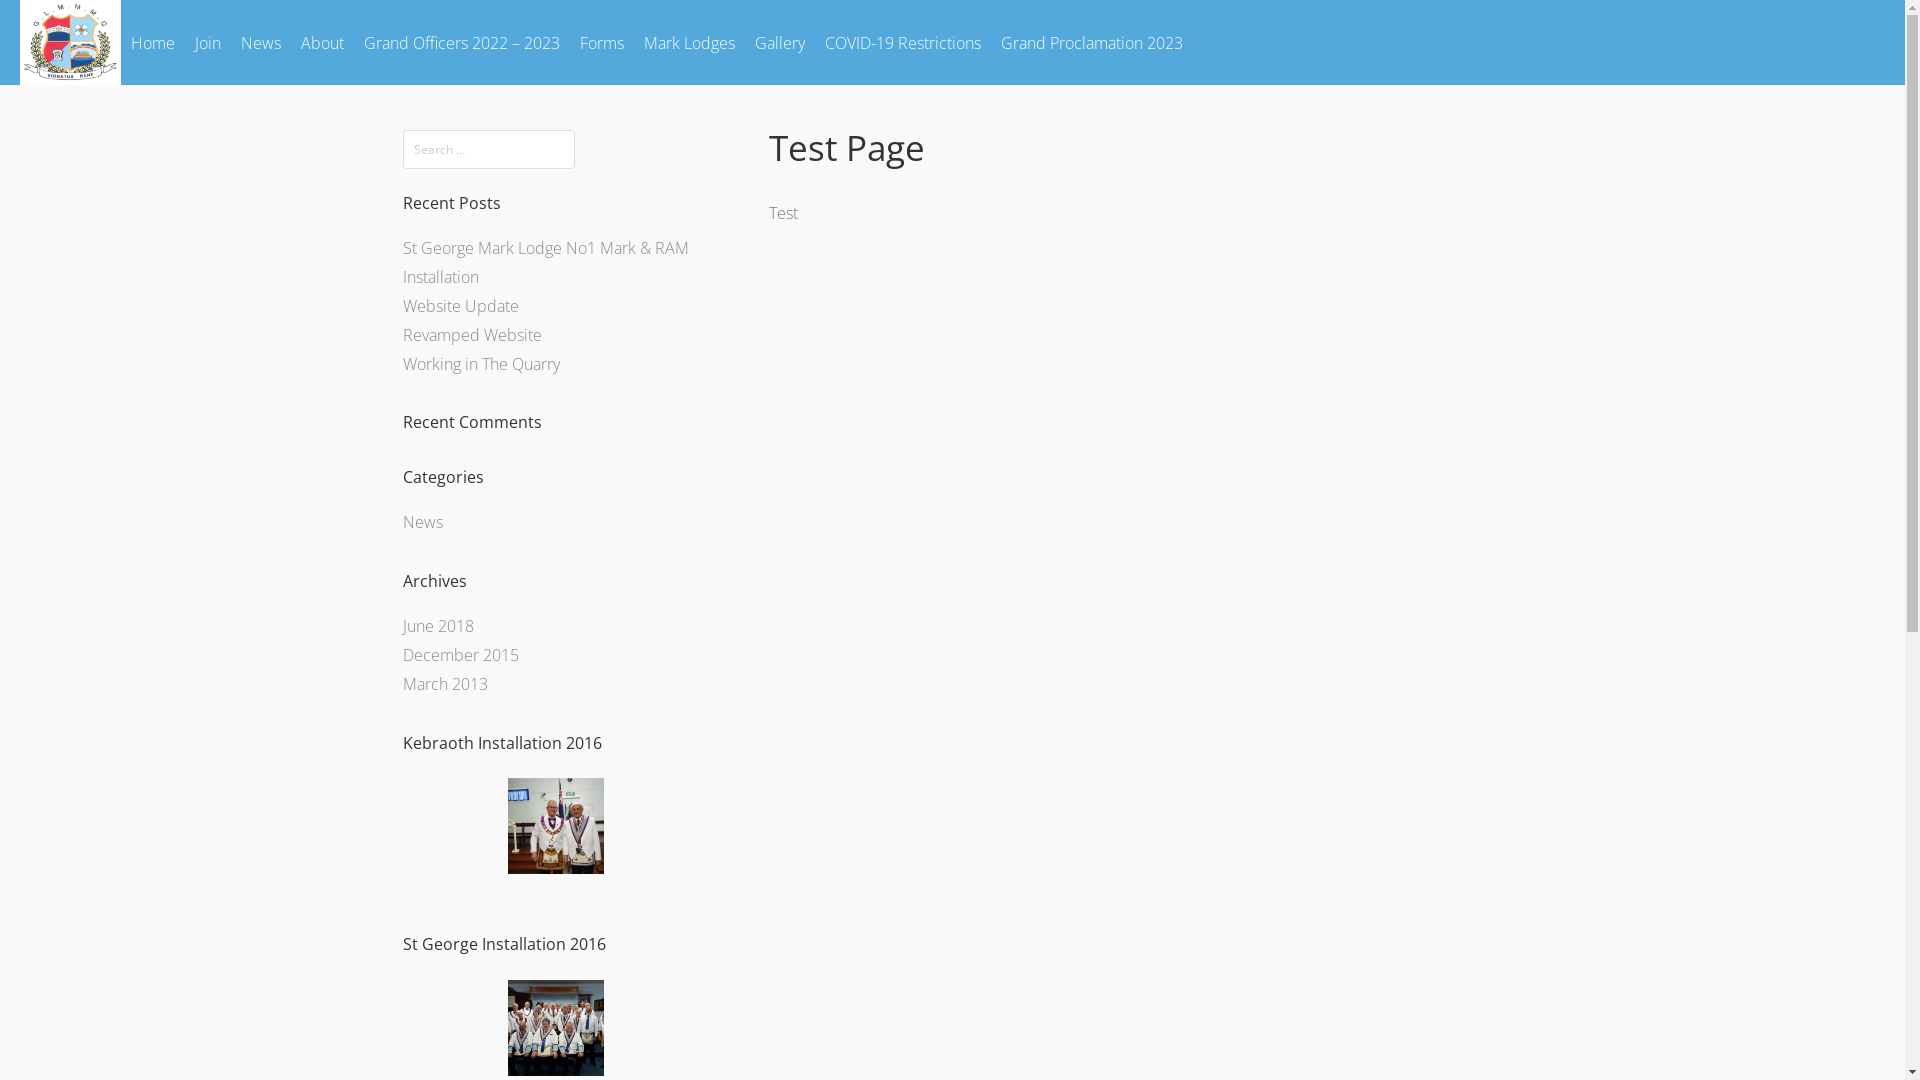 The width and height of the screenshot is (1920, 1080). Describe the element at coordinates (780, 42) in the screenshot. I see `Gallery` at that location.